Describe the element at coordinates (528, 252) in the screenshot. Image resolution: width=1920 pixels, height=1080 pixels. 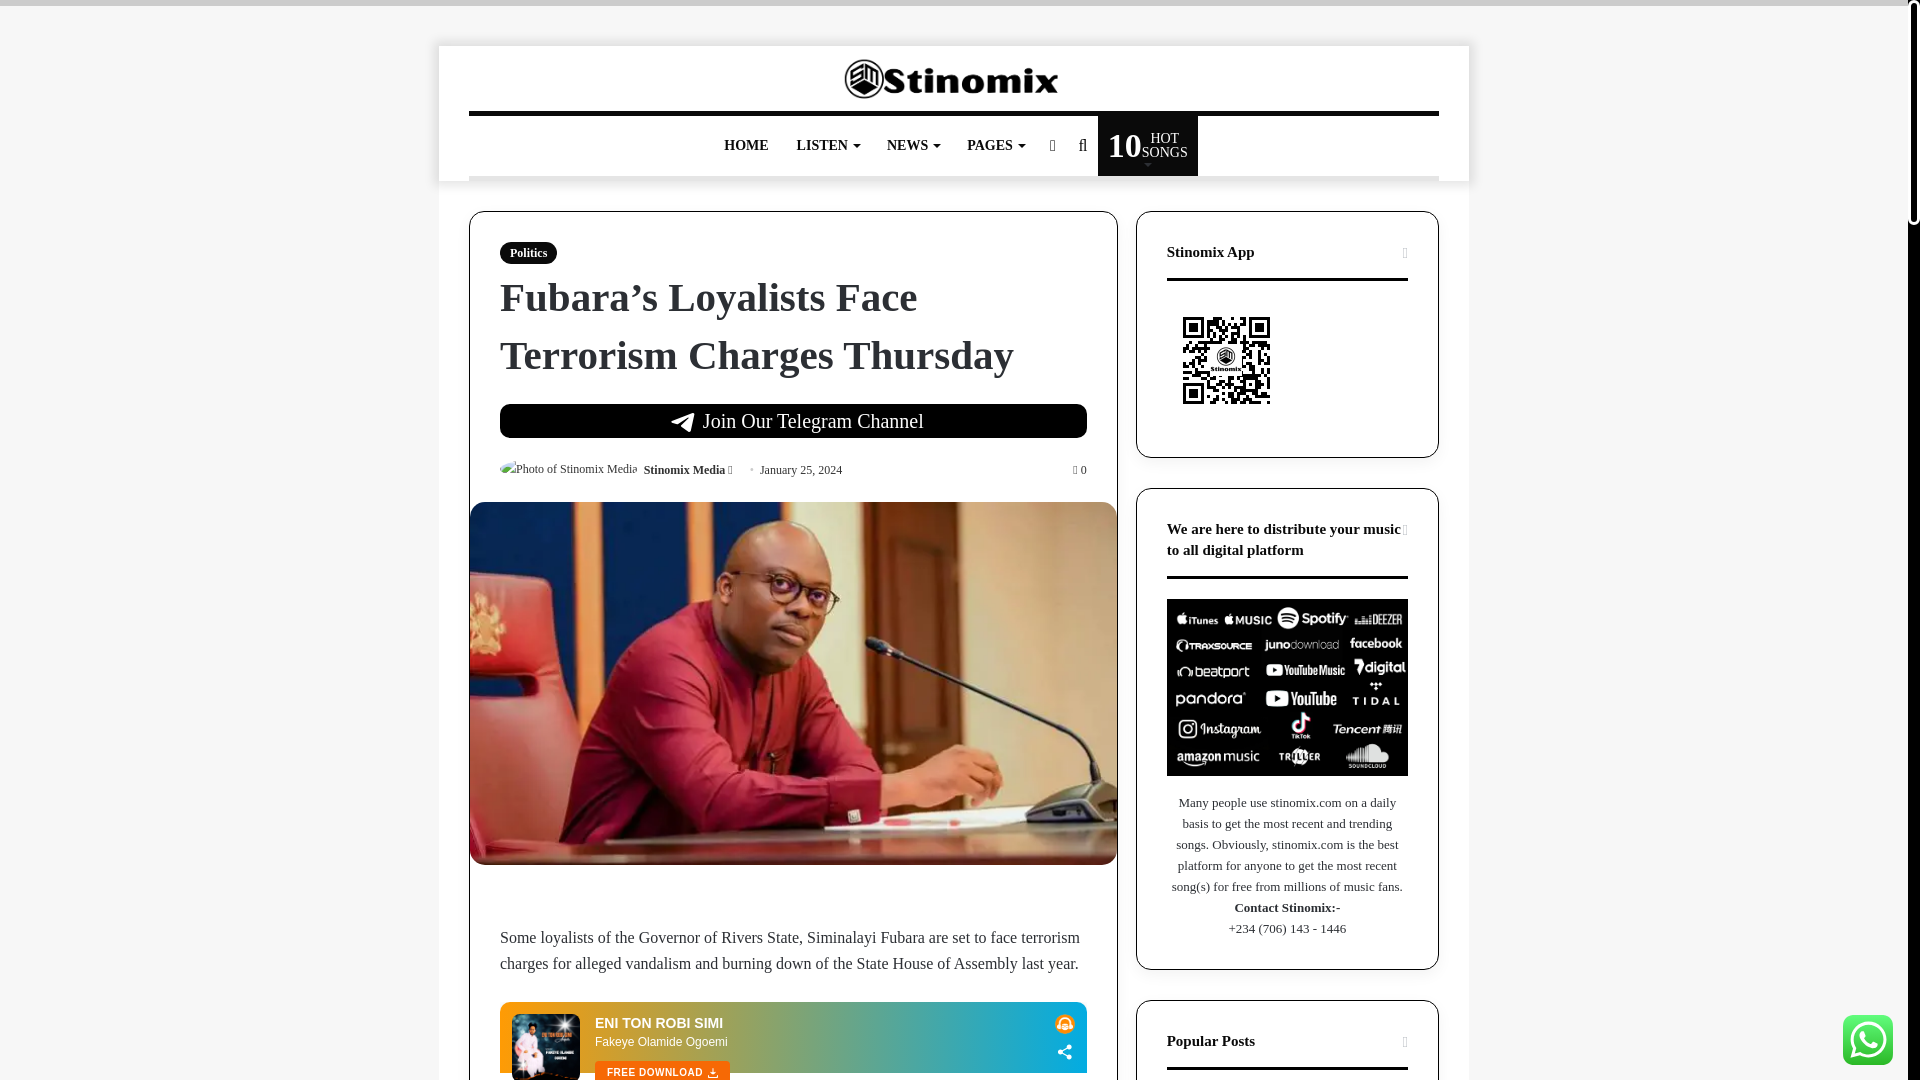
I see `Politics` at that location.